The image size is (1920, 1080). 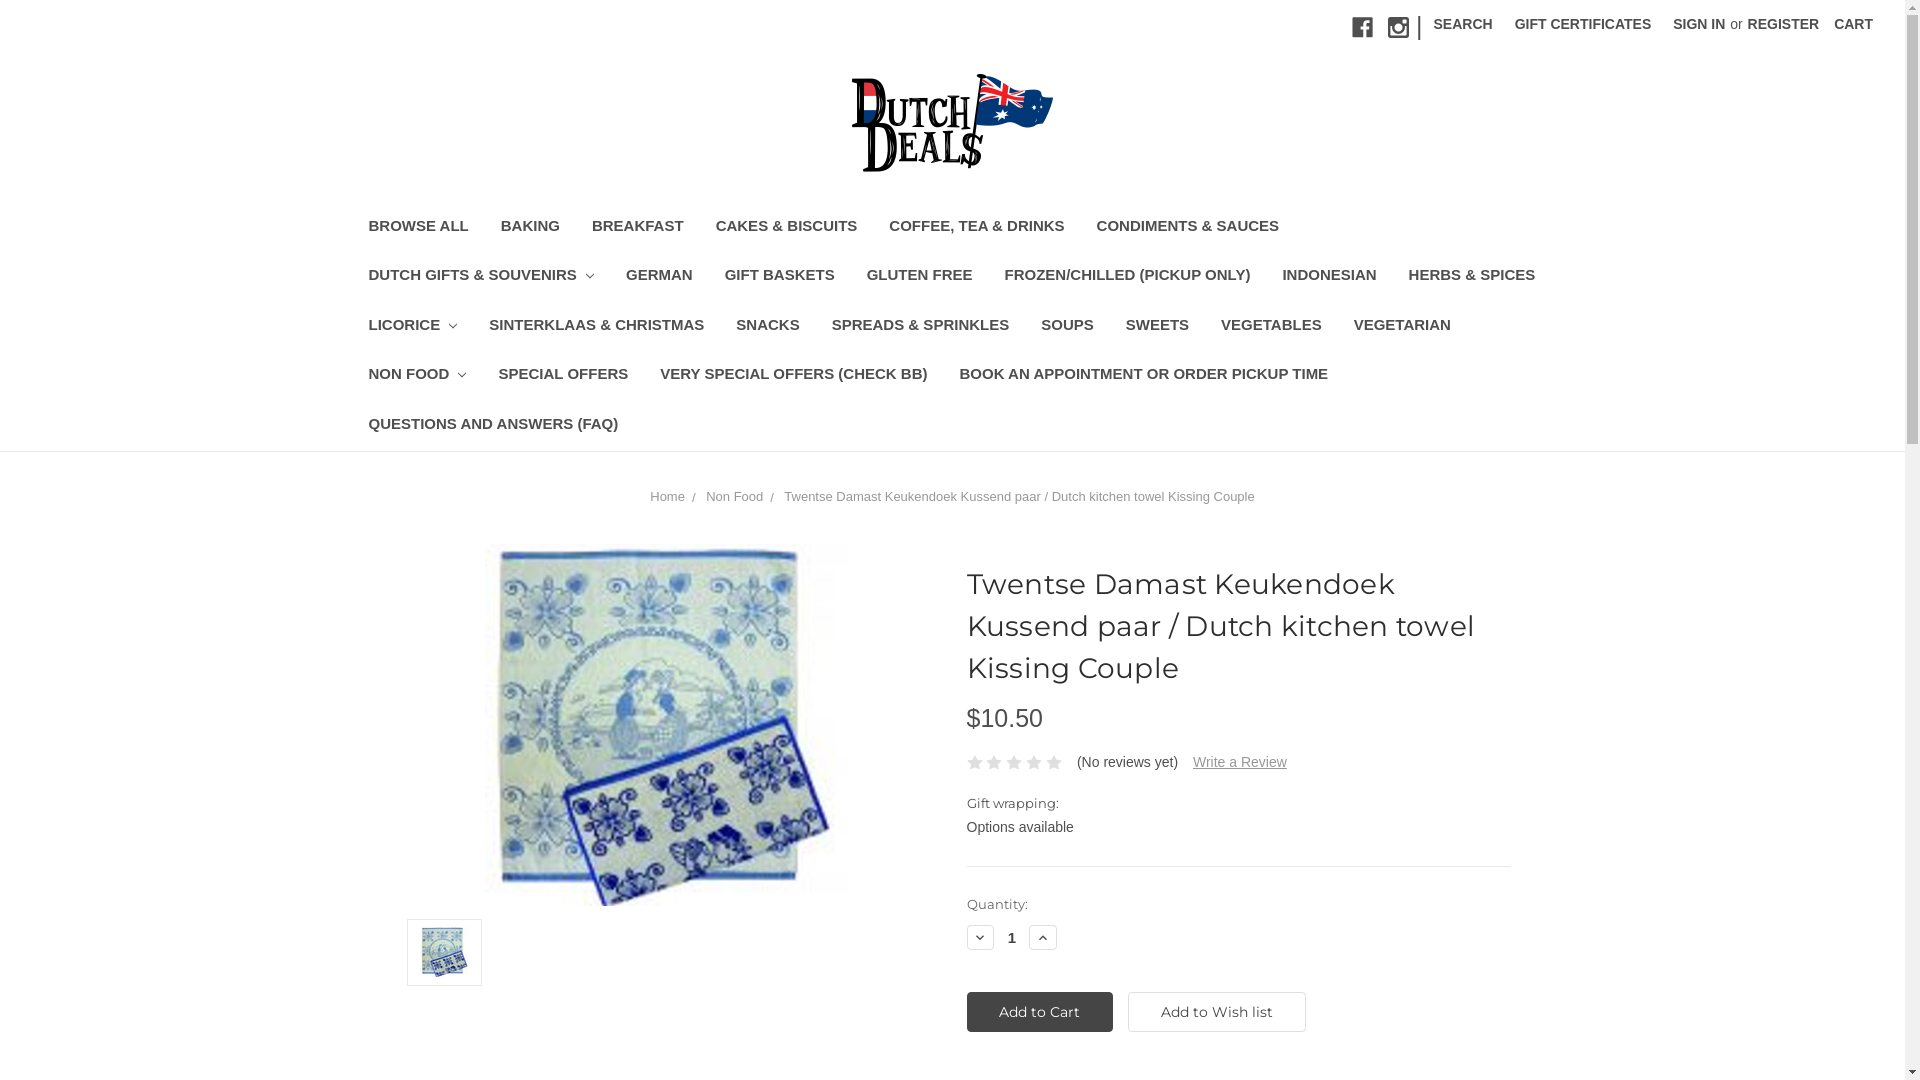 What do you see at coordinates (1854, 24) in the screenshot?
I see `CART` at bounding box center [1854, 24].